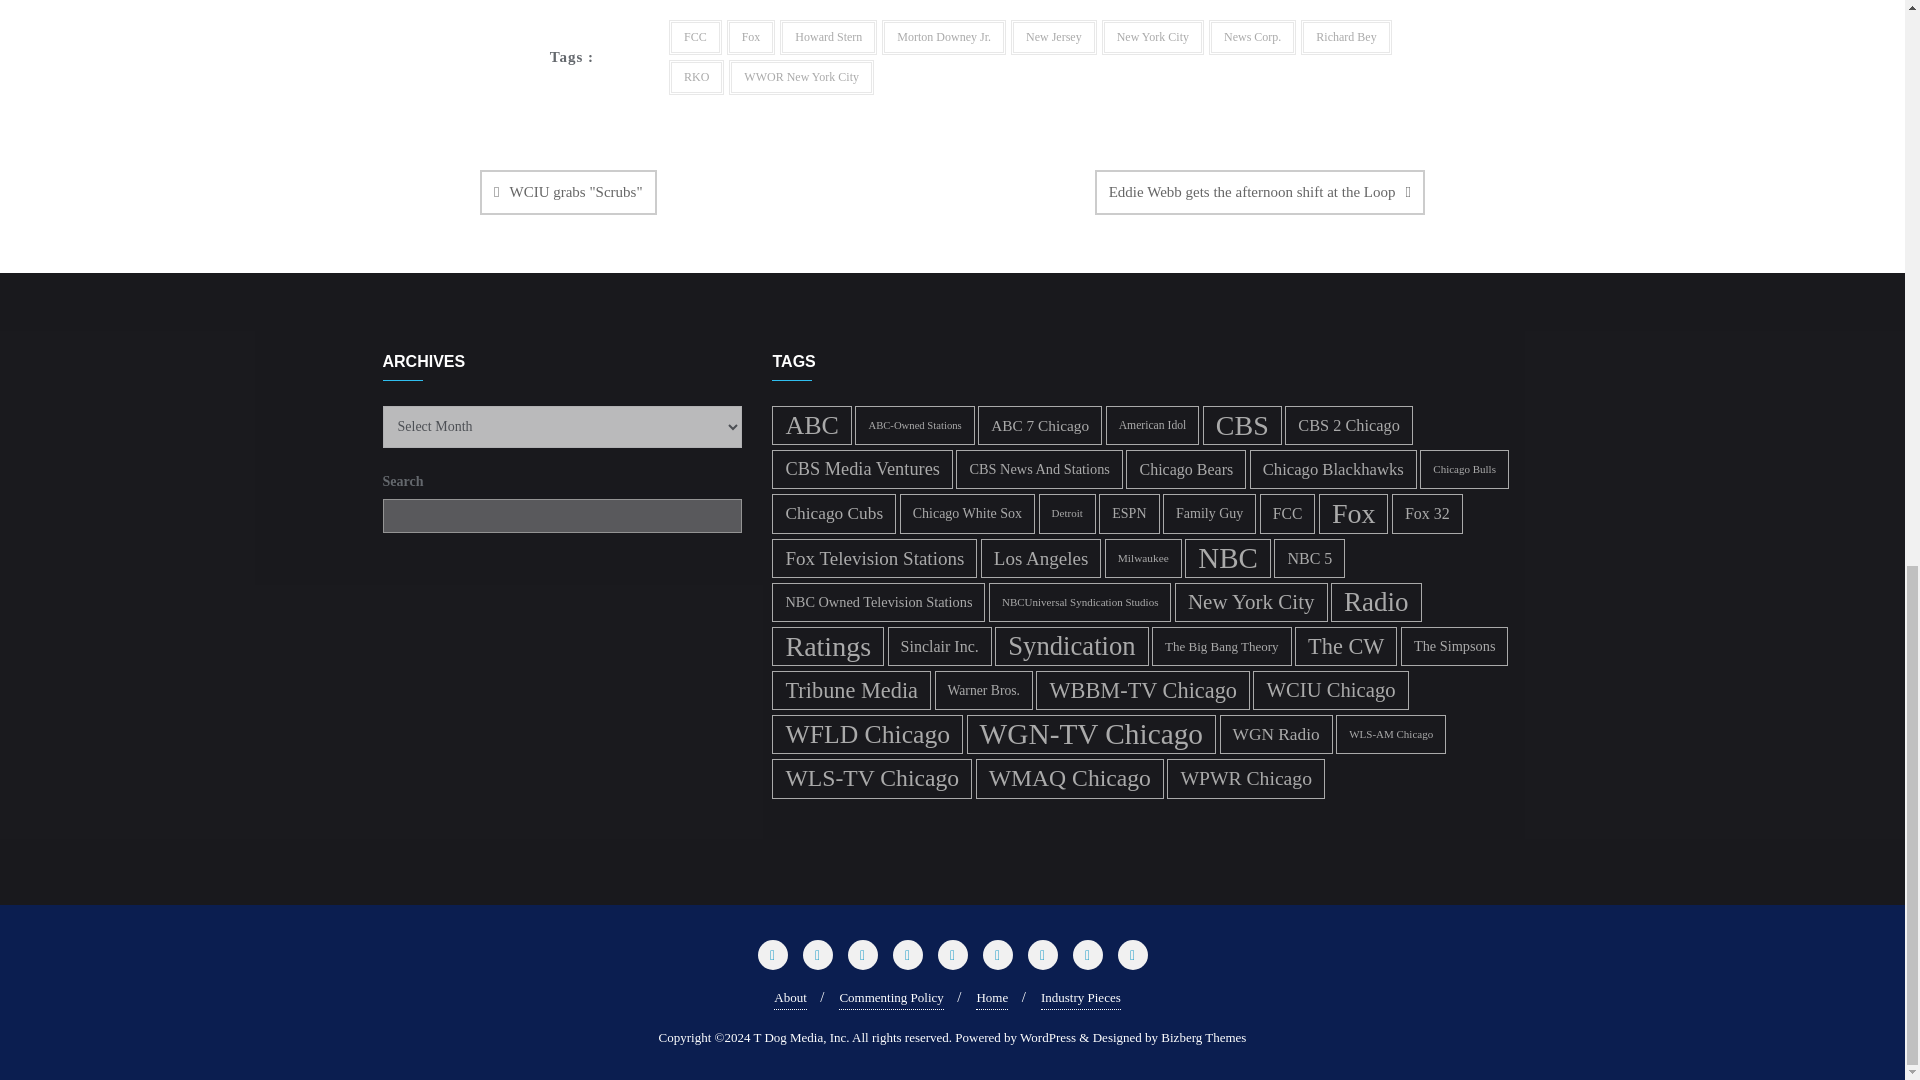  I want to click on WCIU grabs "Scrubs", so click(568, 192).